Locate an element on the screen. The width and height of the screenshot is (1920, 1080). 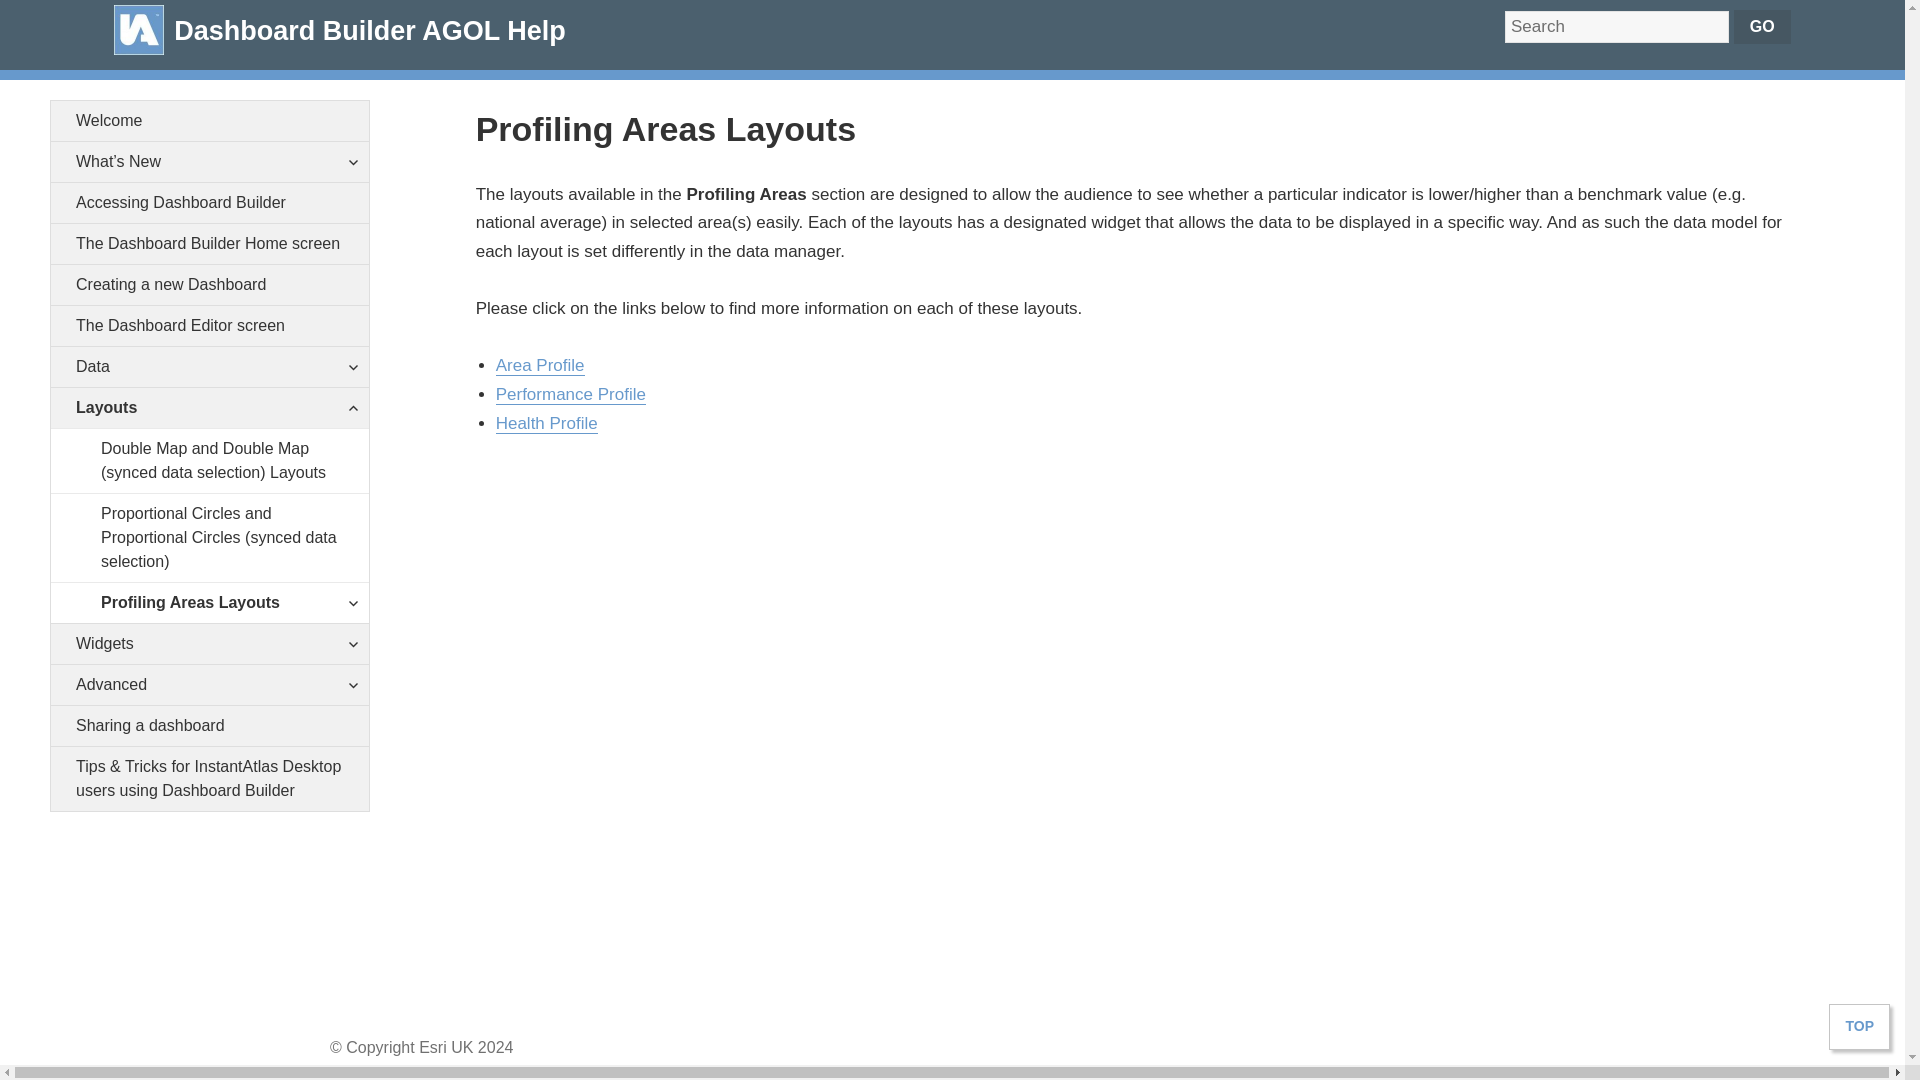
Go is located at coordinates (1762, 26).